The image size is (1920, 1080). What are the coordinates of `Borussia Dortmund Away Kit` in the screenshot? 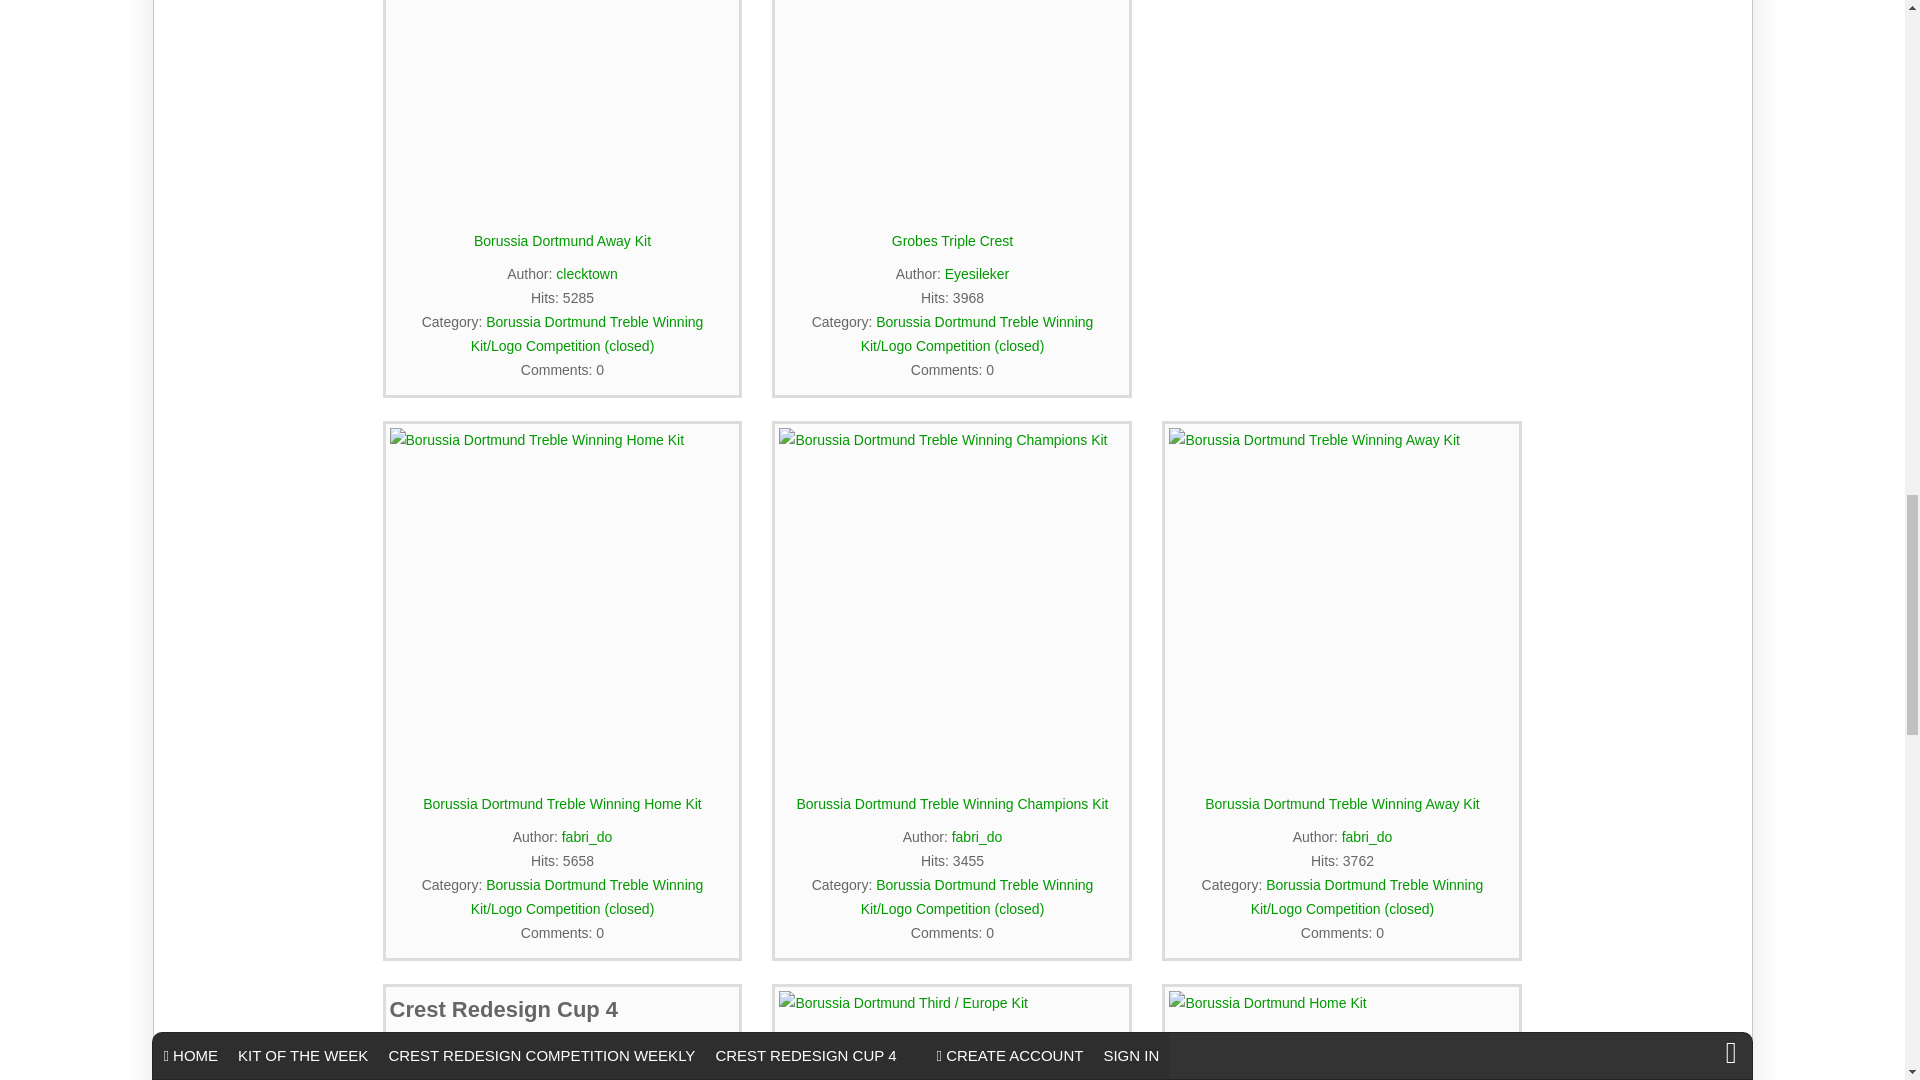 It's located at (562, 106).